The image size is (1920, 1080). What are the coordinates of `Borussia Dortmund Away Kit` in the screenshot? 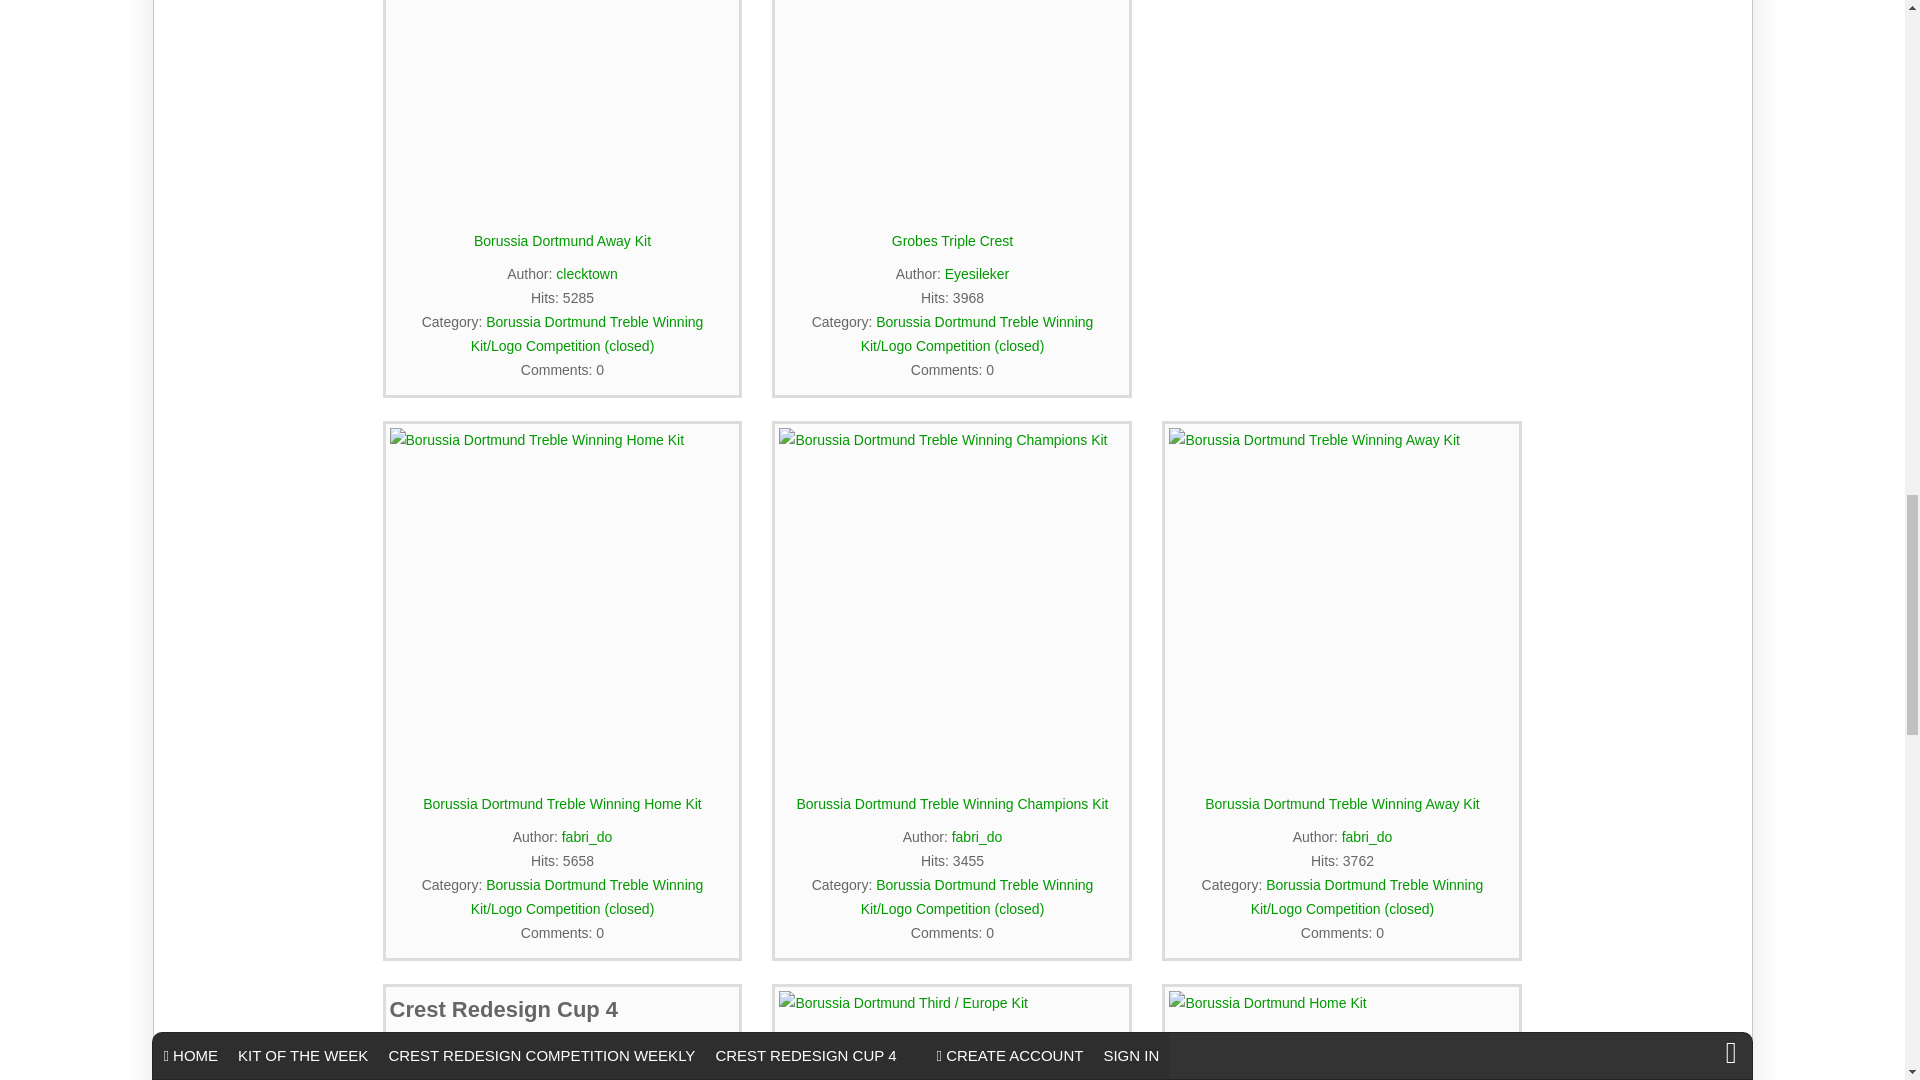 It's located at (562, 106).